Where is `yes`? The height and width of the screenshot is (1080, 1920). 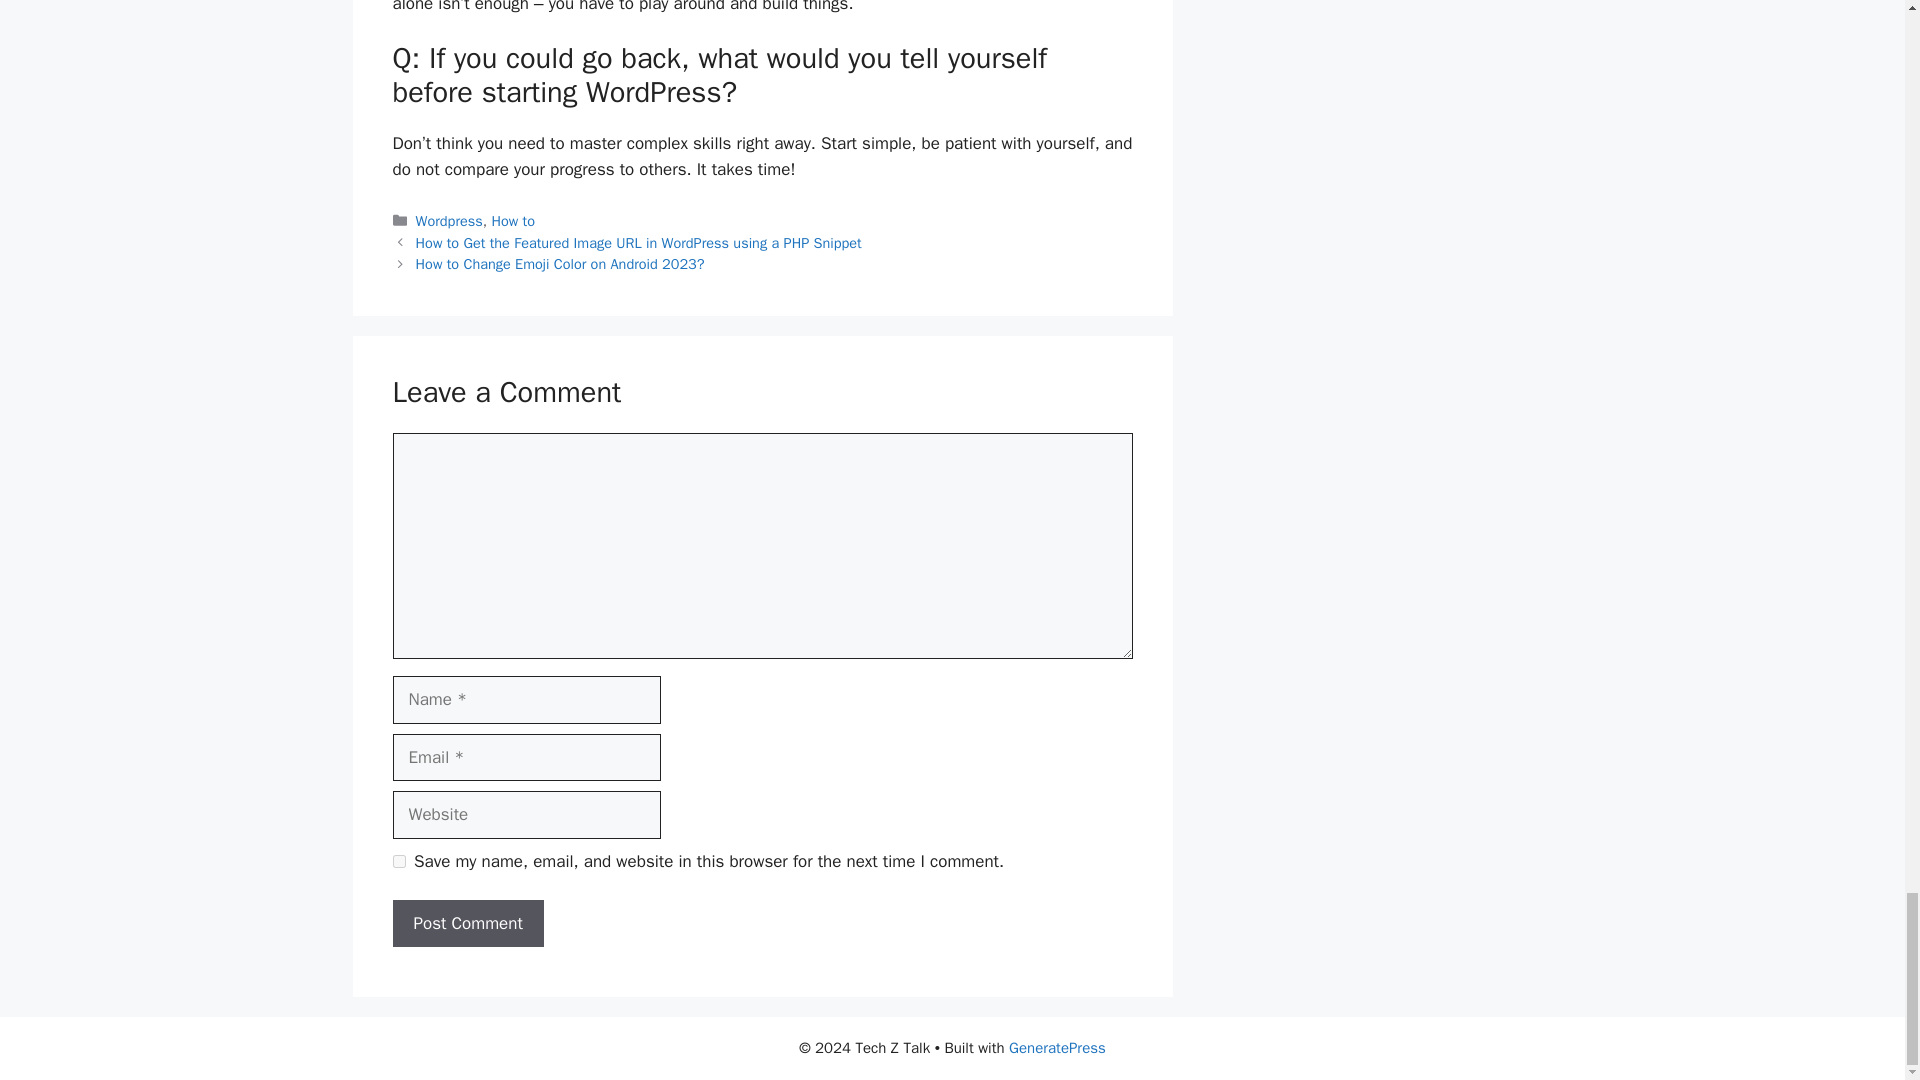
yes is located at coordinates (398, 862).